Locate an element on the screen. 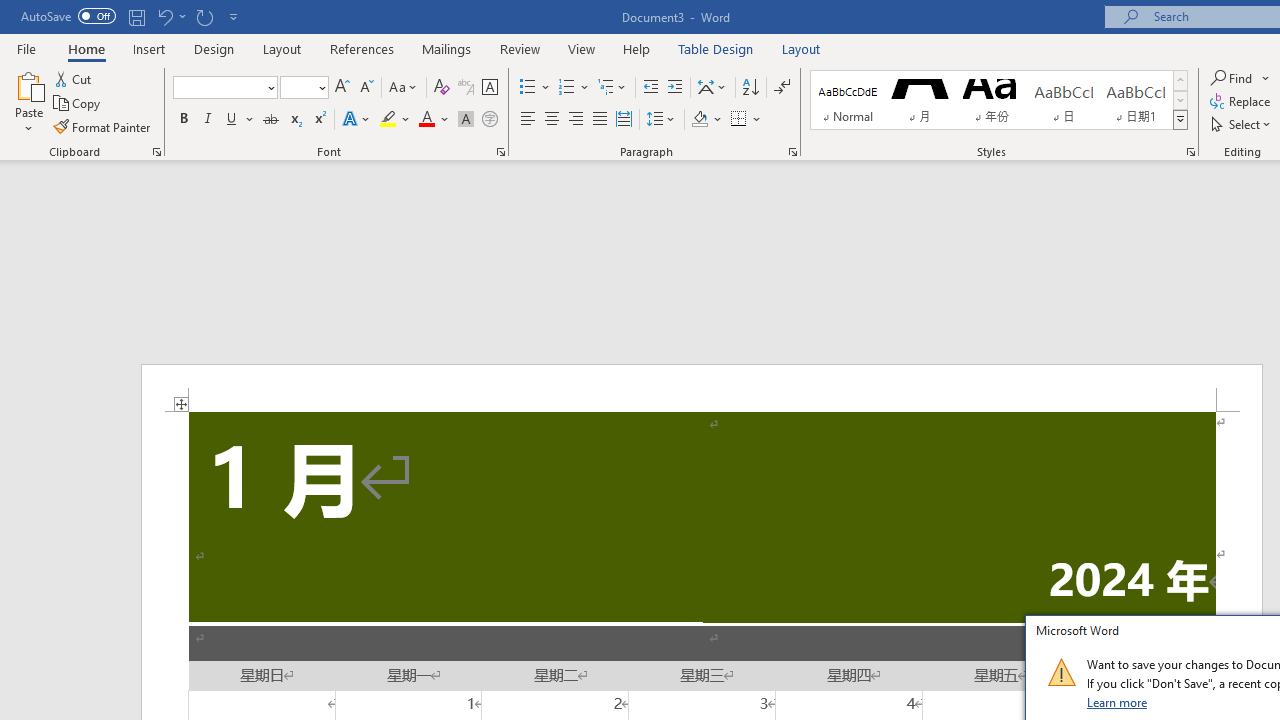  Styles... is located at coordinates (1190, 152).